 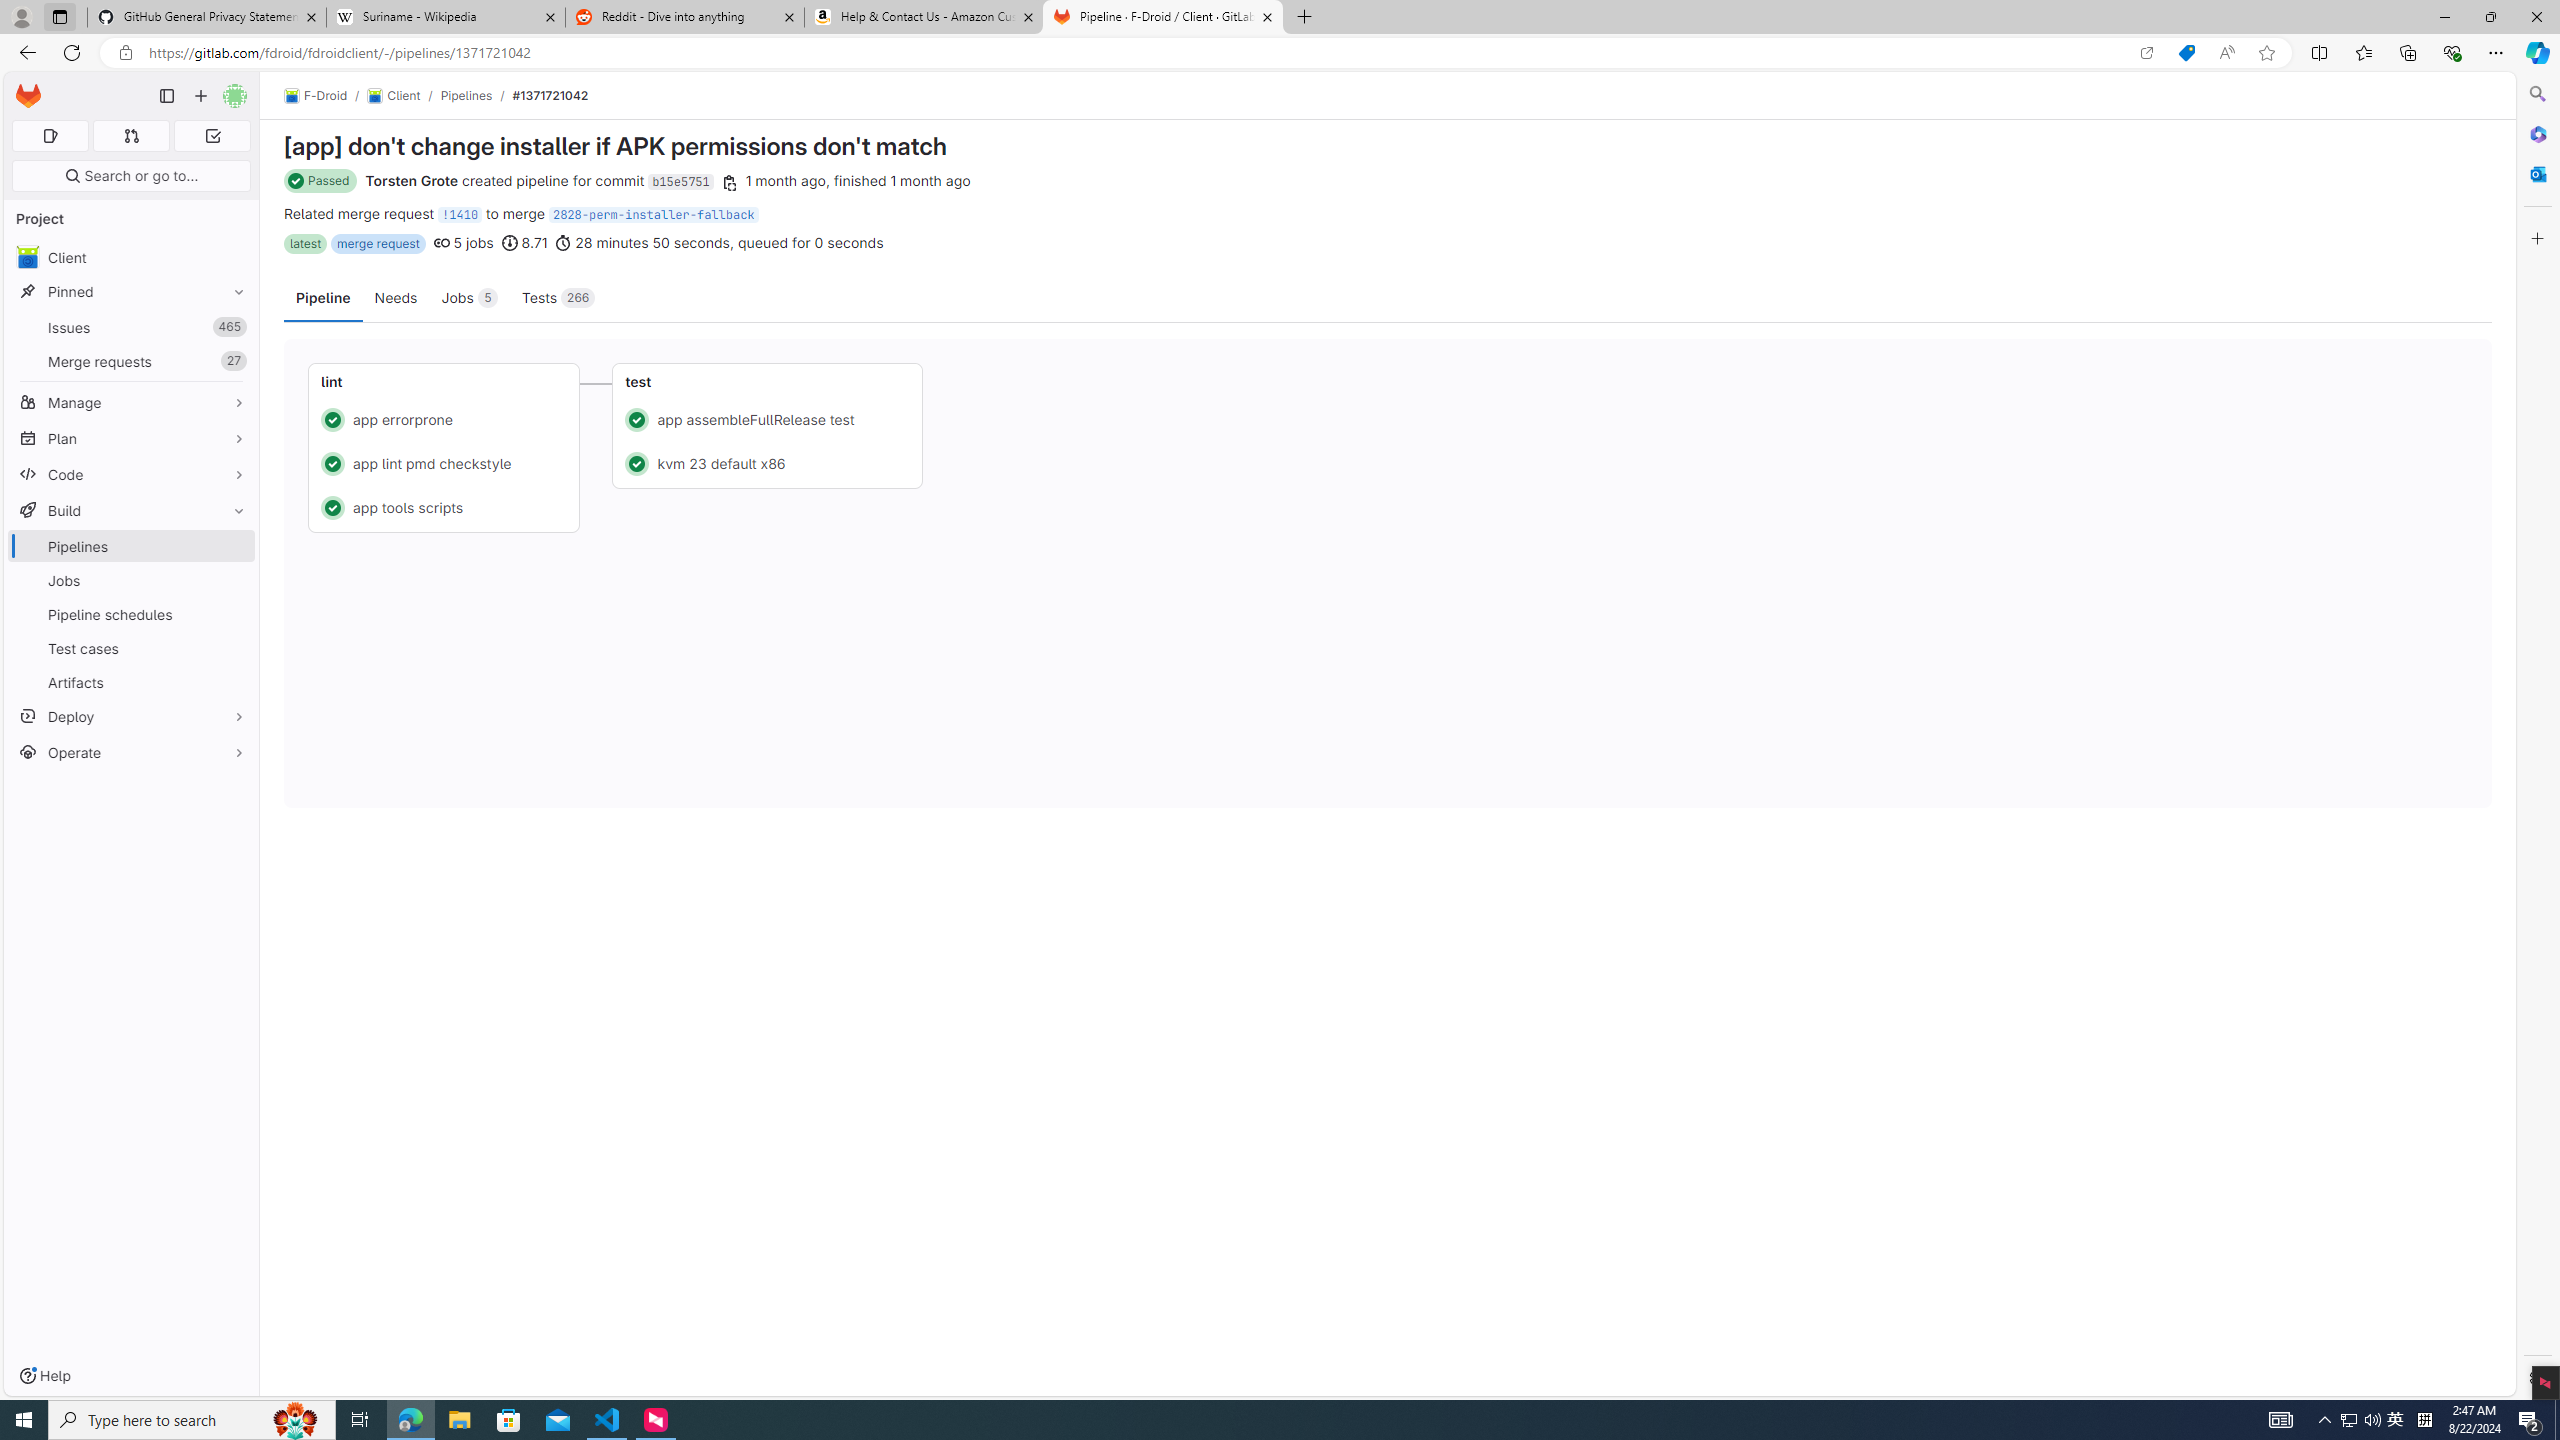 What do you see at coordinates (924, 17) in the screenshot?
I see `Help & Contact Us - Amazon Customer Service` at bounding box center [924, 17].